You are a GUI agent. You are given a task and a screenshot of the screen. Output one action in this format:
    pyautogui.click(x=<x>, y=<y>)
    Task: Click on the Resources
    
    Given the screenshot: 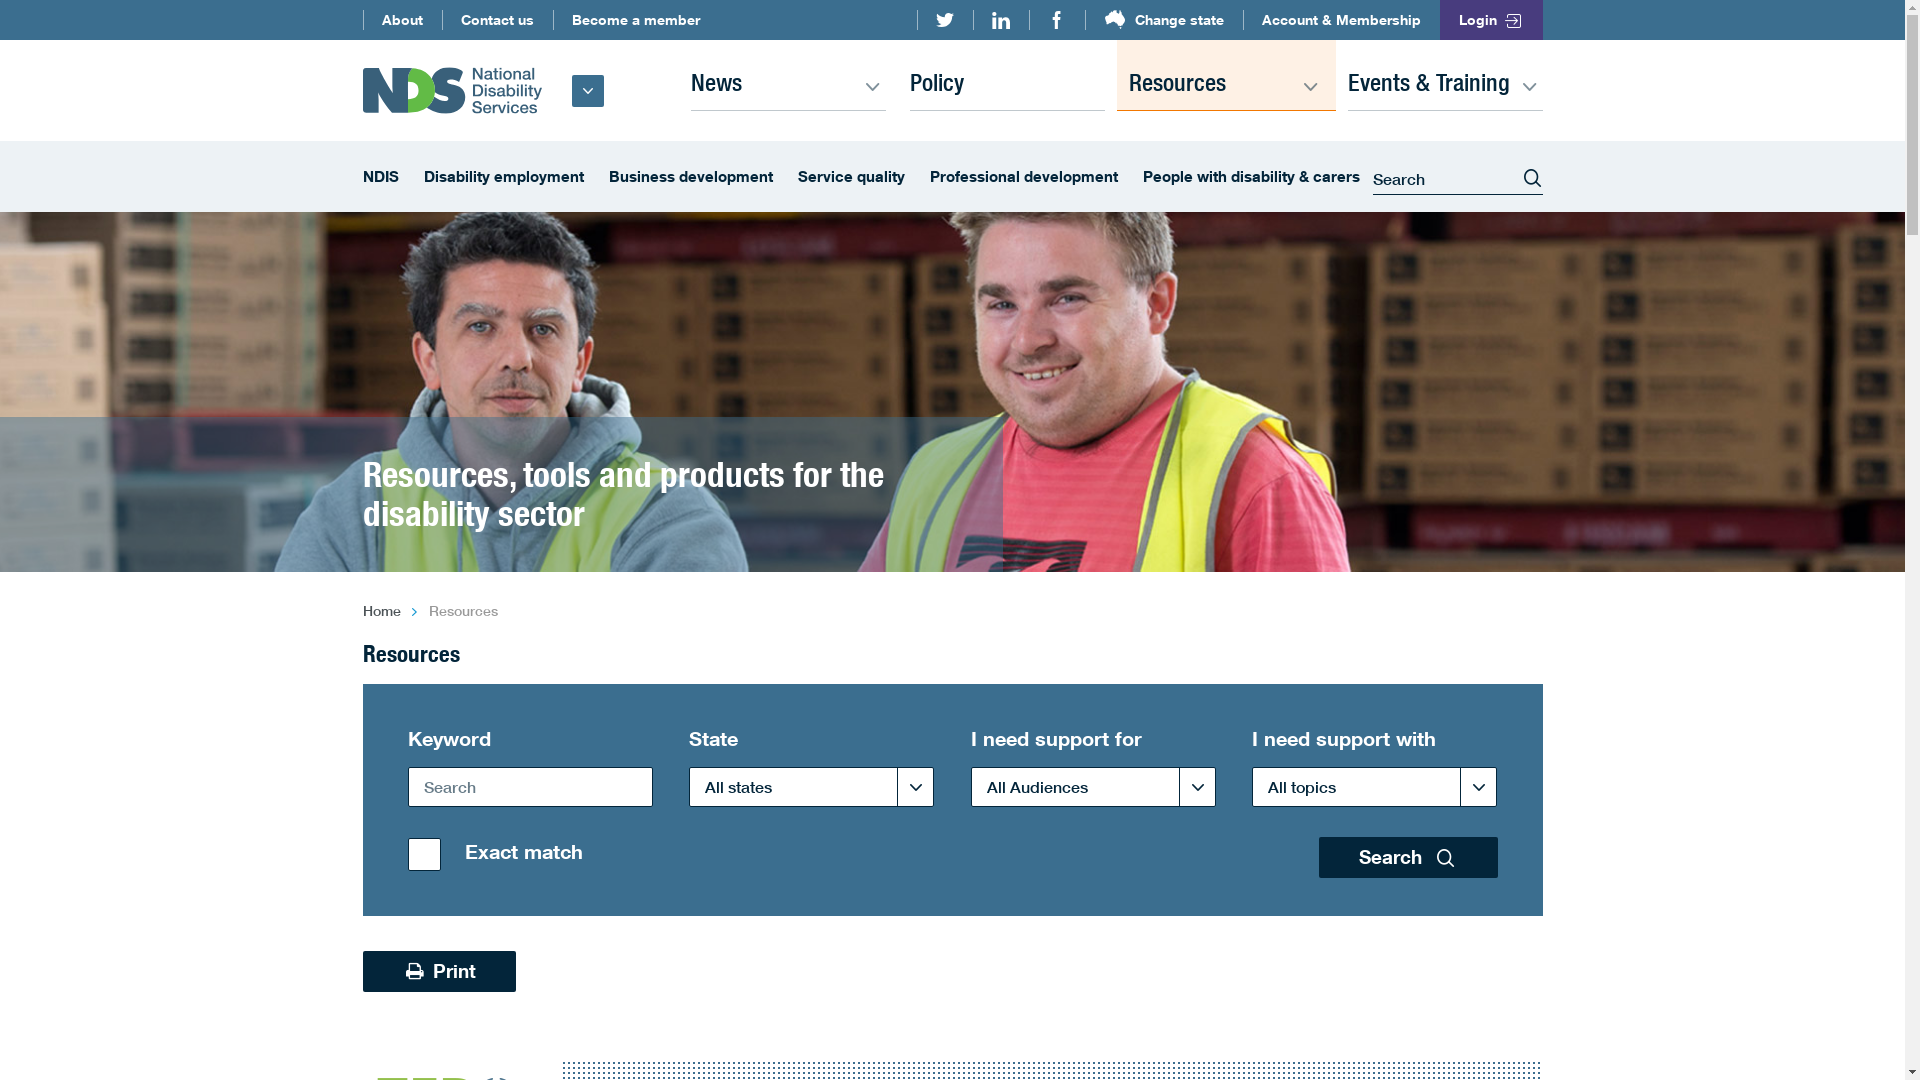 What is the action you would take?
    pyautogui.click(x=1226, y=75)
    